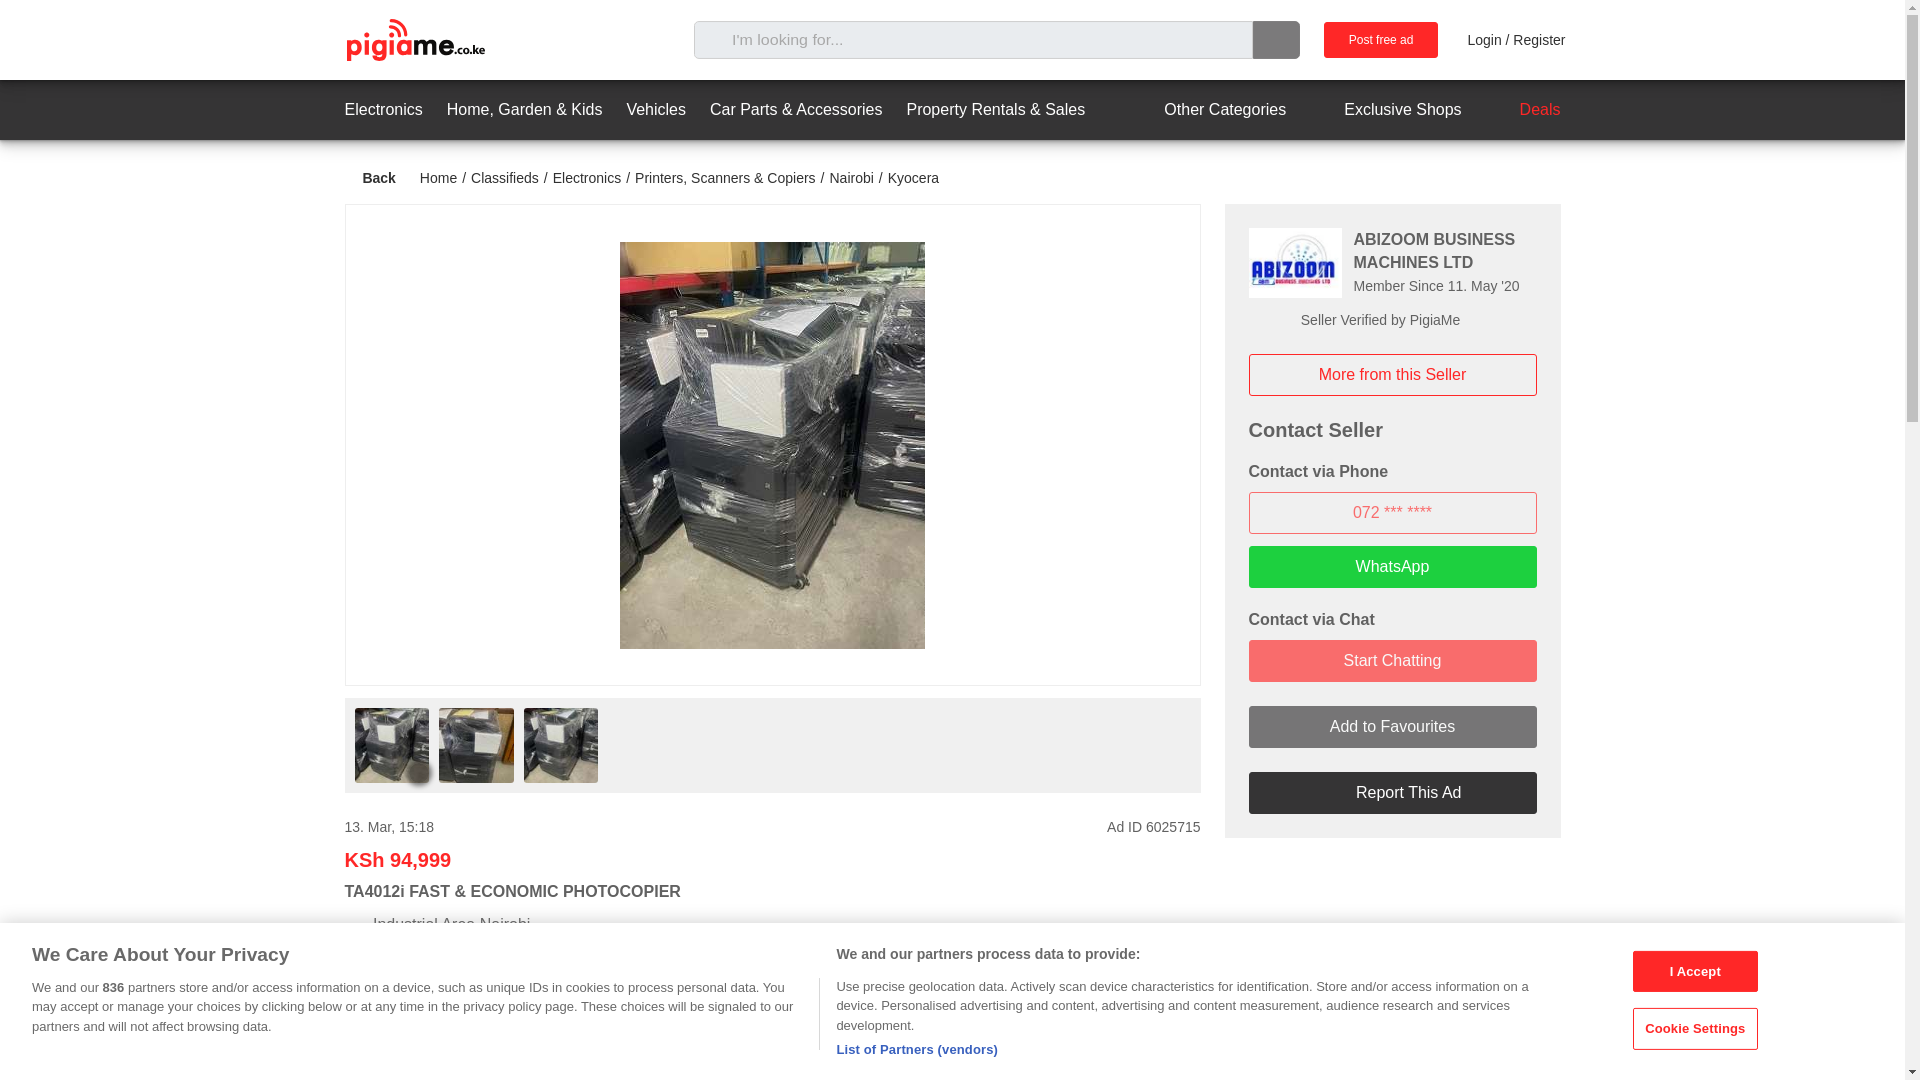 The image size is (1920, 1080). I want to click on Classifieds, so click(504, 177).